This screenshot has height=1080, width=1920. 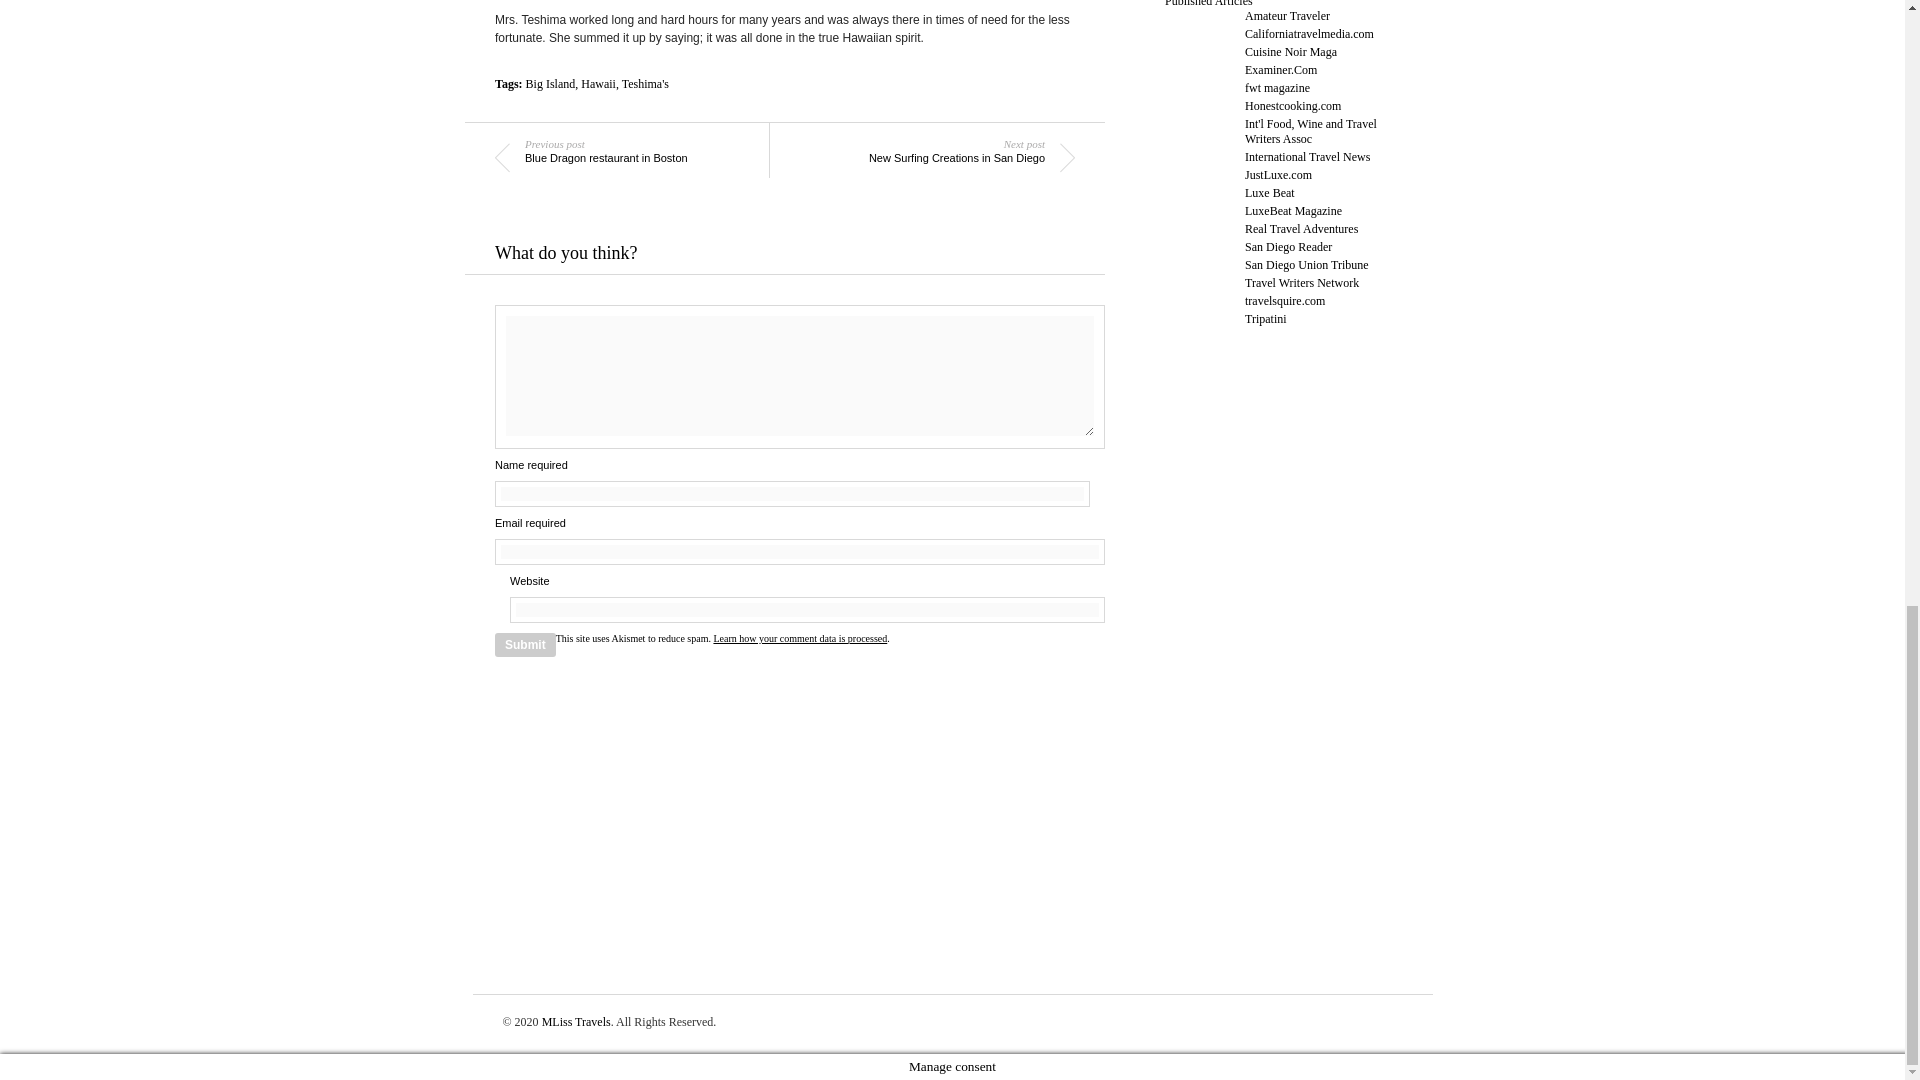 What do you see at coordinates (526, 644) in the screenshot?
I see `Submit` at bounding box center [526, 644].